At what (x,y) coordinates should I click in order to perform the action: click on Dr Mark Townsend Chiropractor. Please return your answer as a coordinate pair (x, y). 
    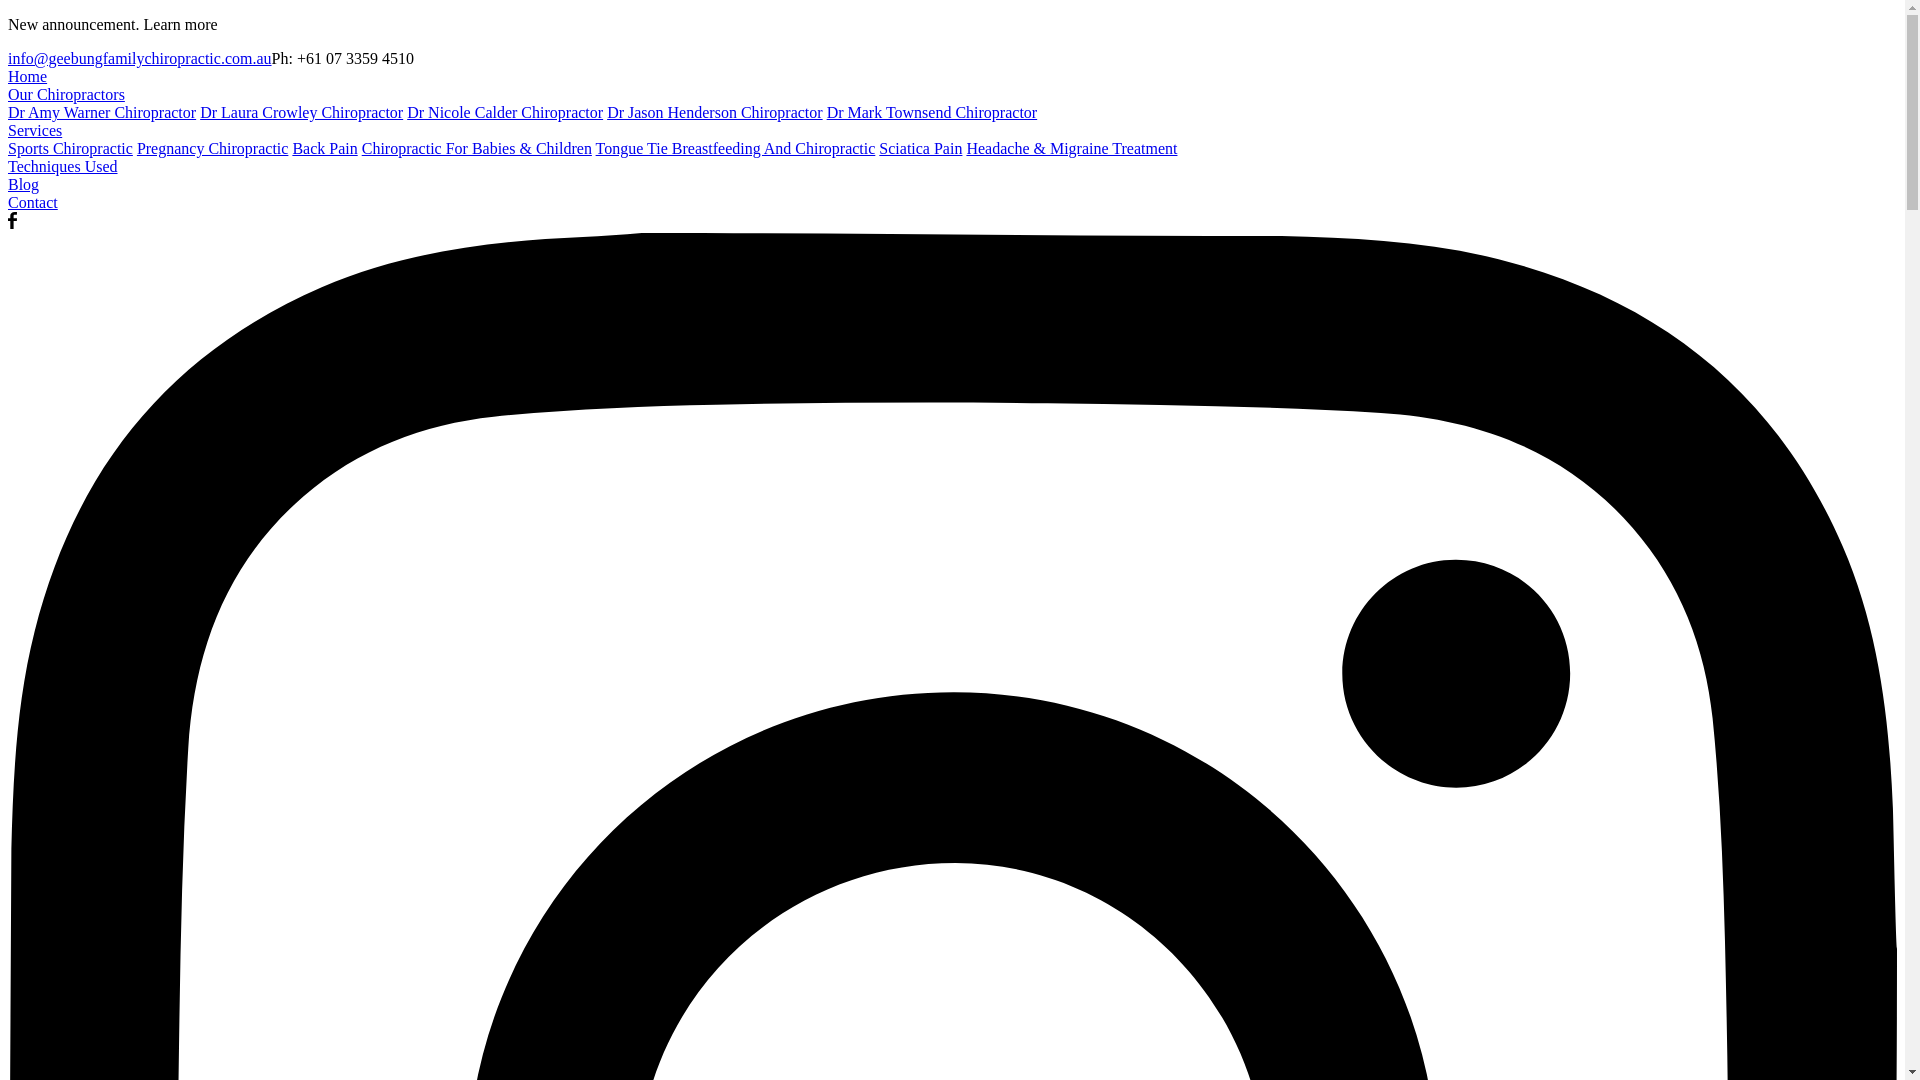
    Looking at the image, I should click on (932, 112).